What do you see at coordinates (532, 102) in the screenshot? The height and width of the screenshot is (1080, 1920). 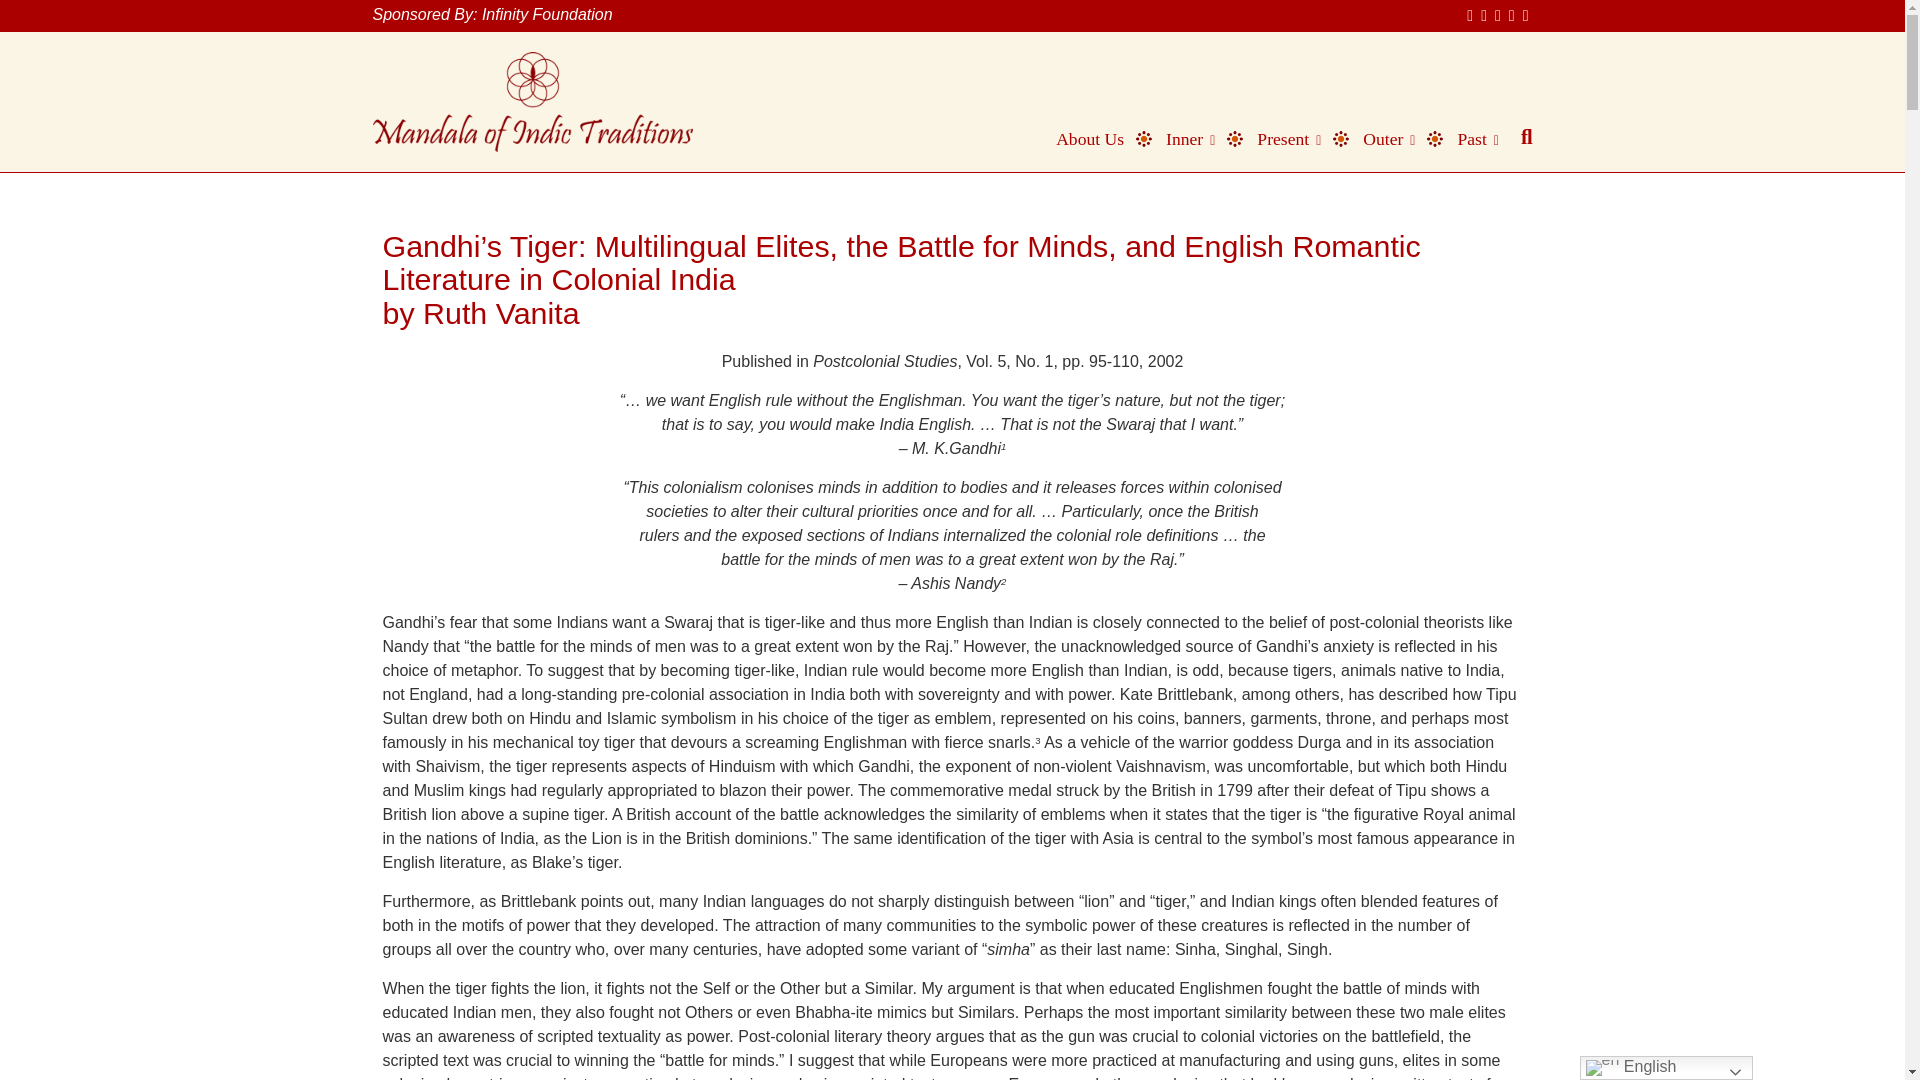 I see `Indic Mandala` at bounding box center [532, 102].